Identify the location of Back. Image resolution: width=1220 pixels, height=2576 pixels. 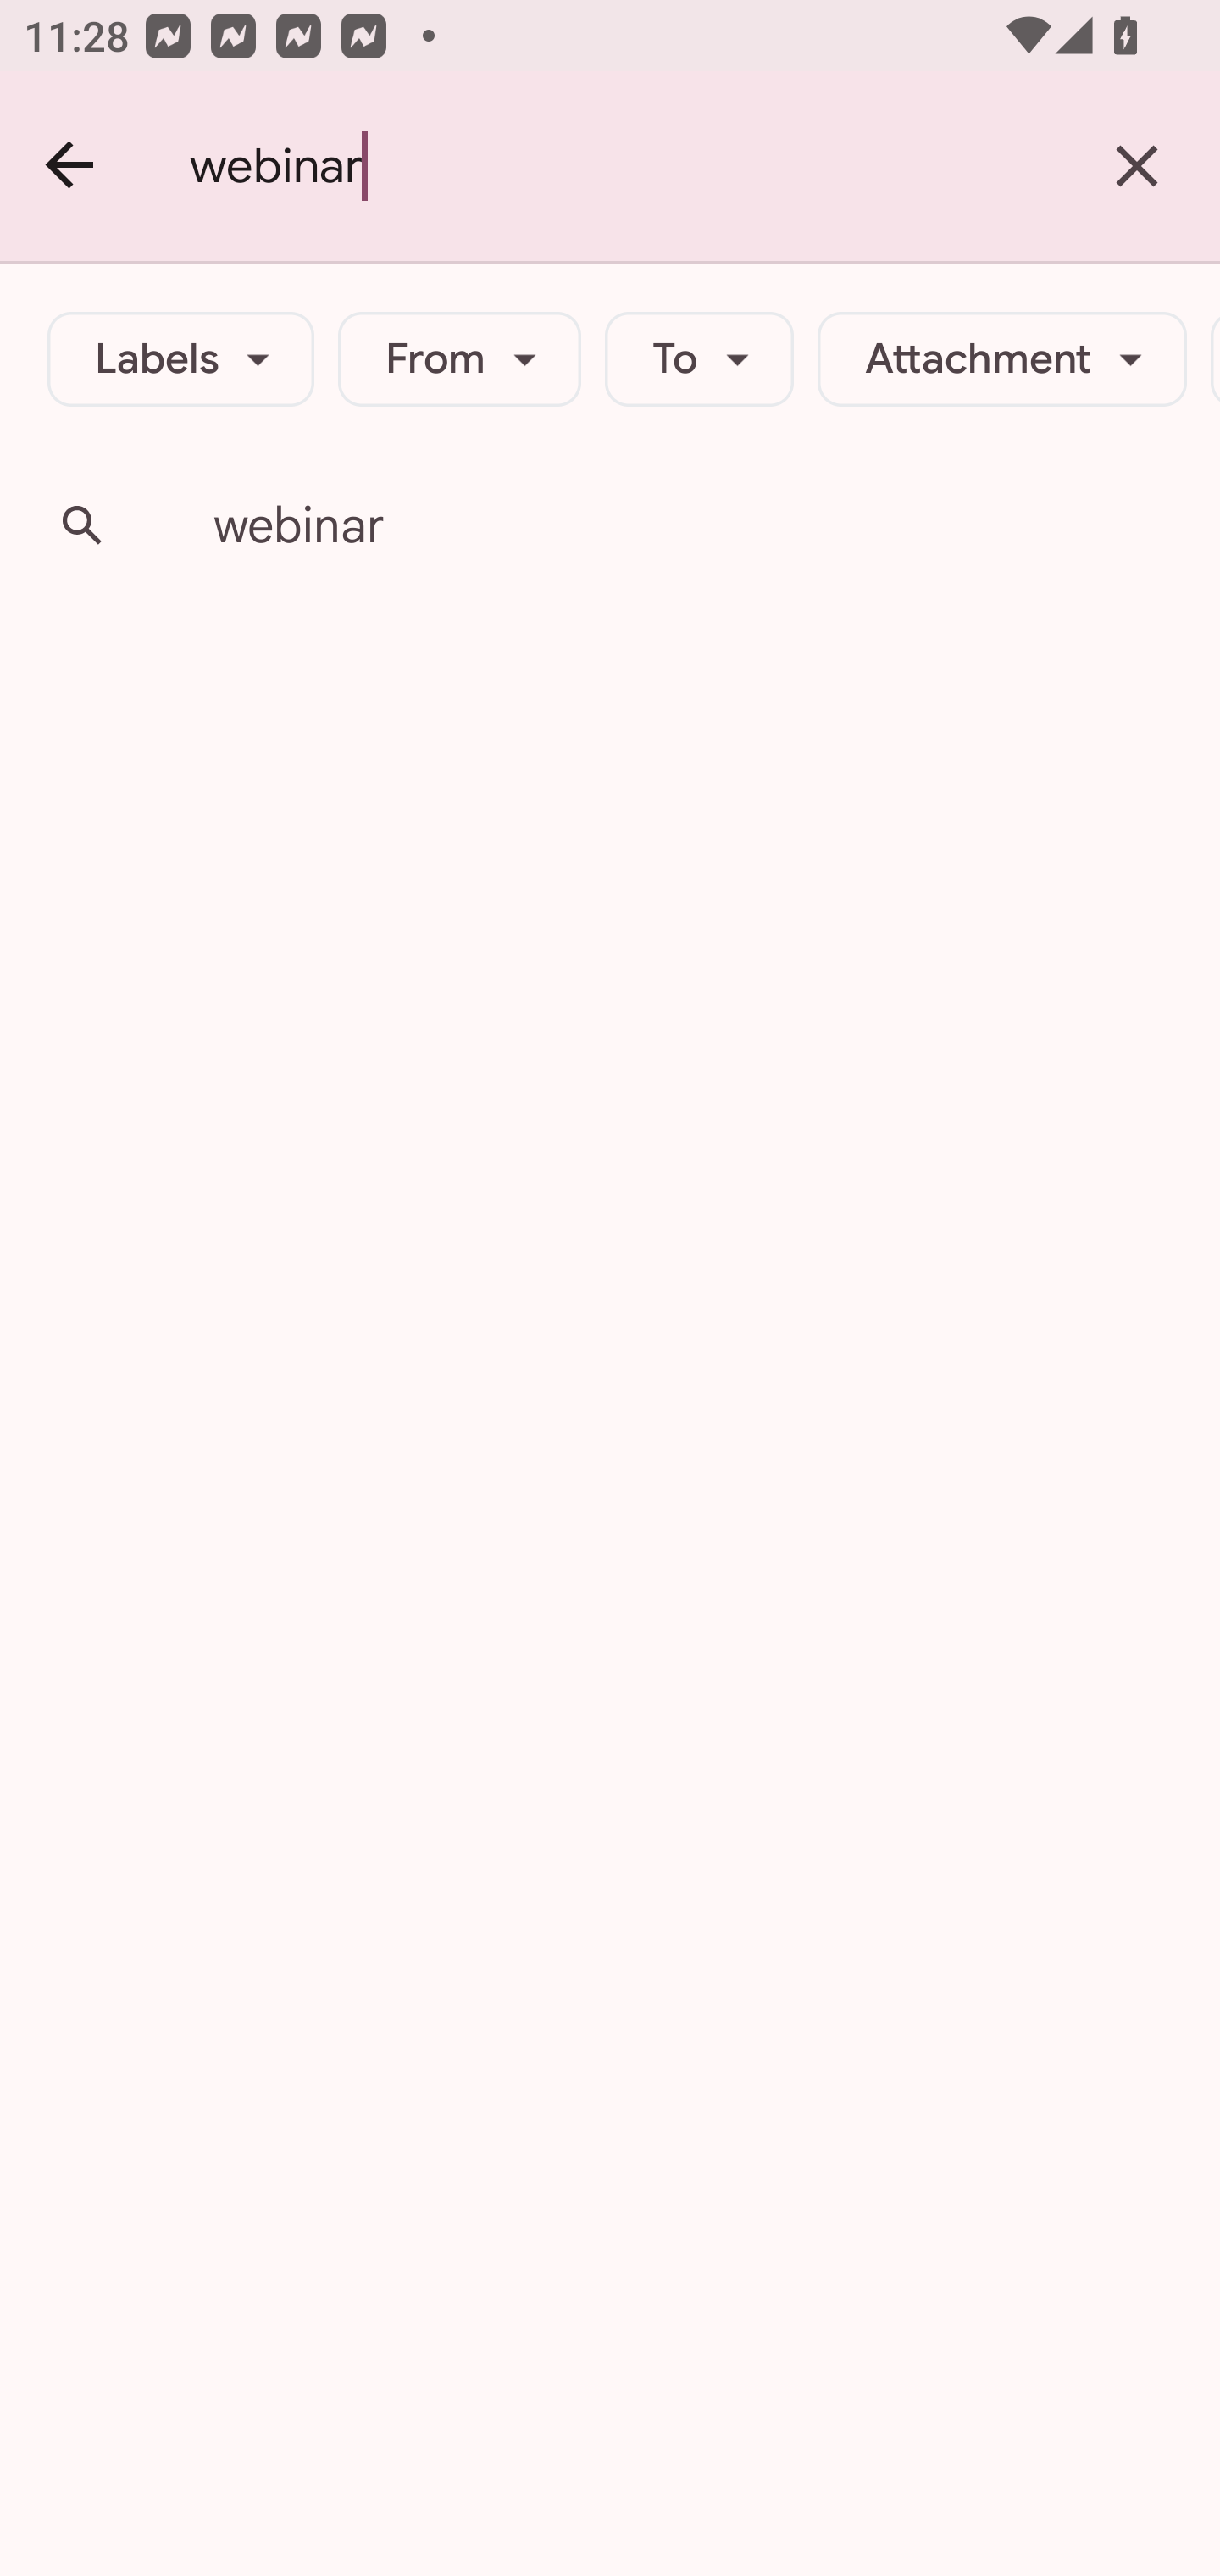
(71, 166).